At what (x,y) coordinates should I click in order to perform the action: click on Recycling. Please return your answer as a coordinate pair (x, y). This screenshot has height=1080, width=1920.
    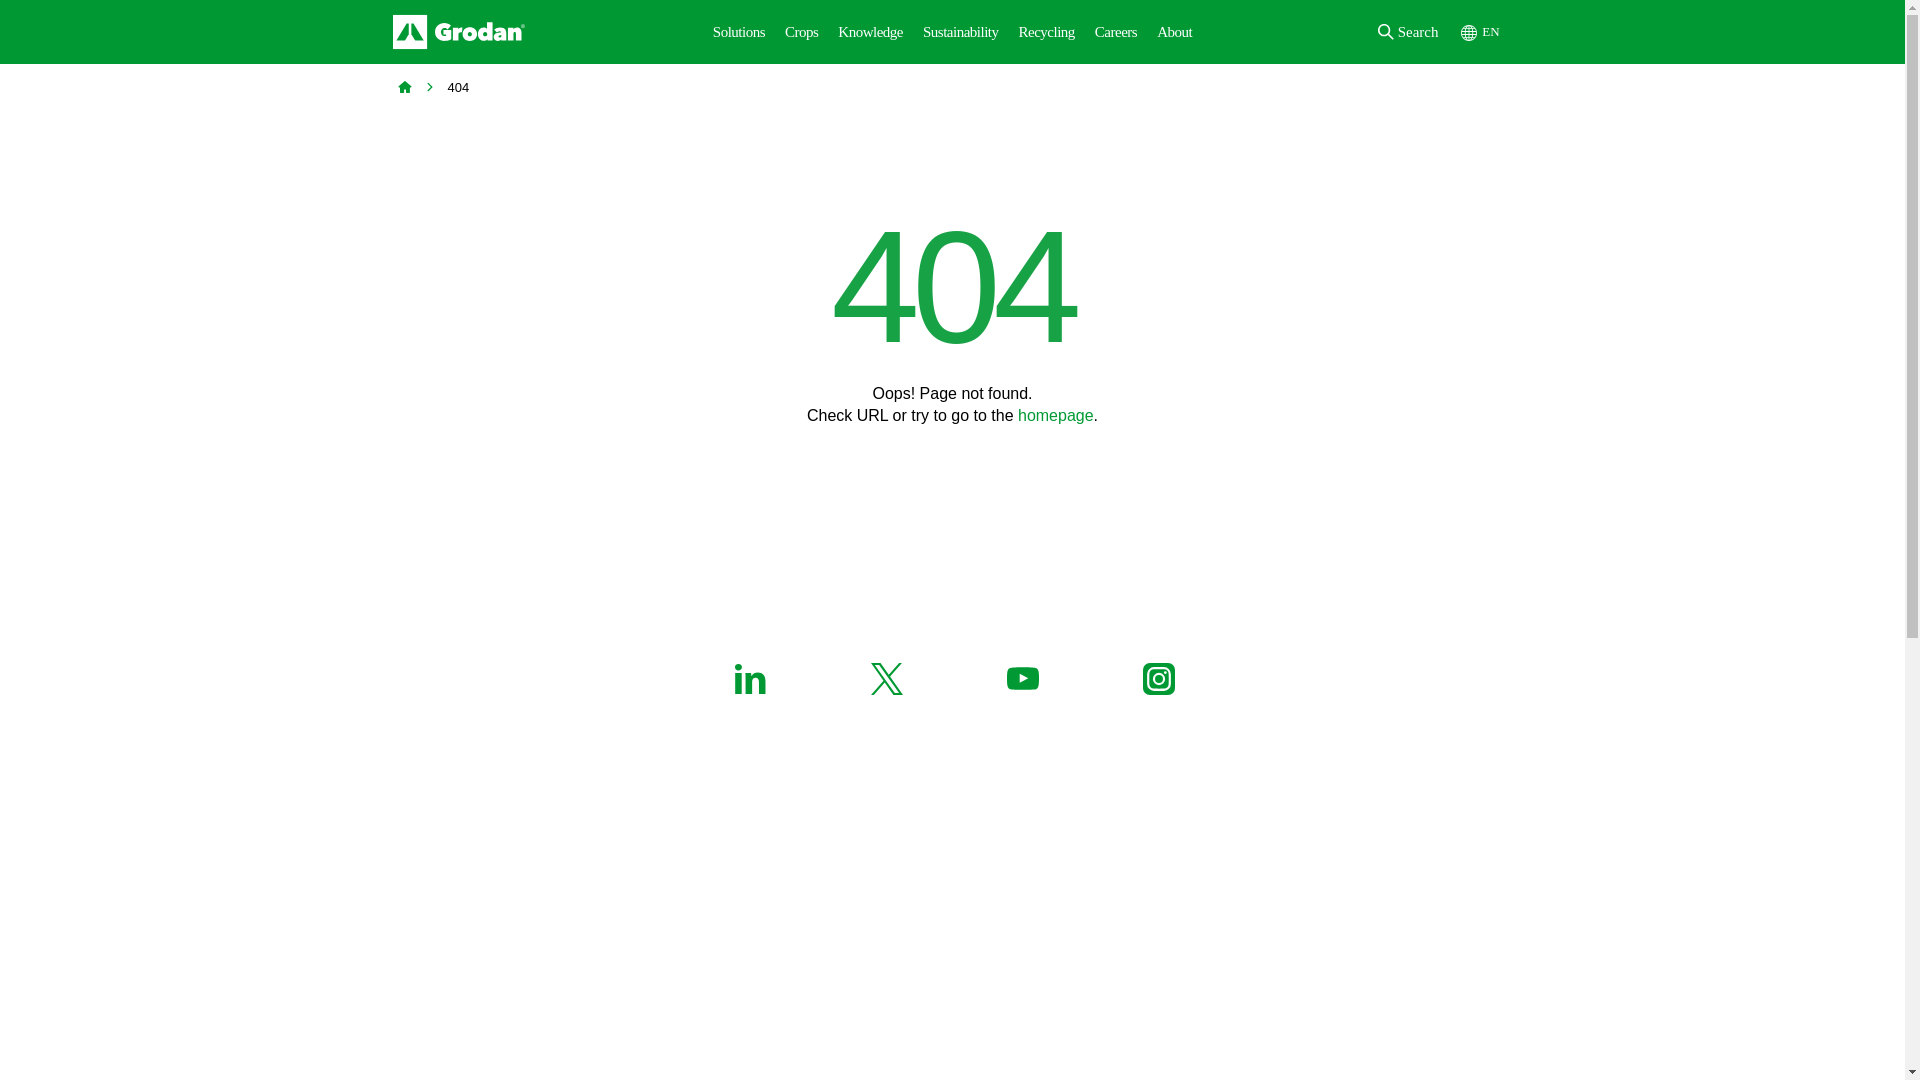
    Looking at the image, I should click on (1046, 32).